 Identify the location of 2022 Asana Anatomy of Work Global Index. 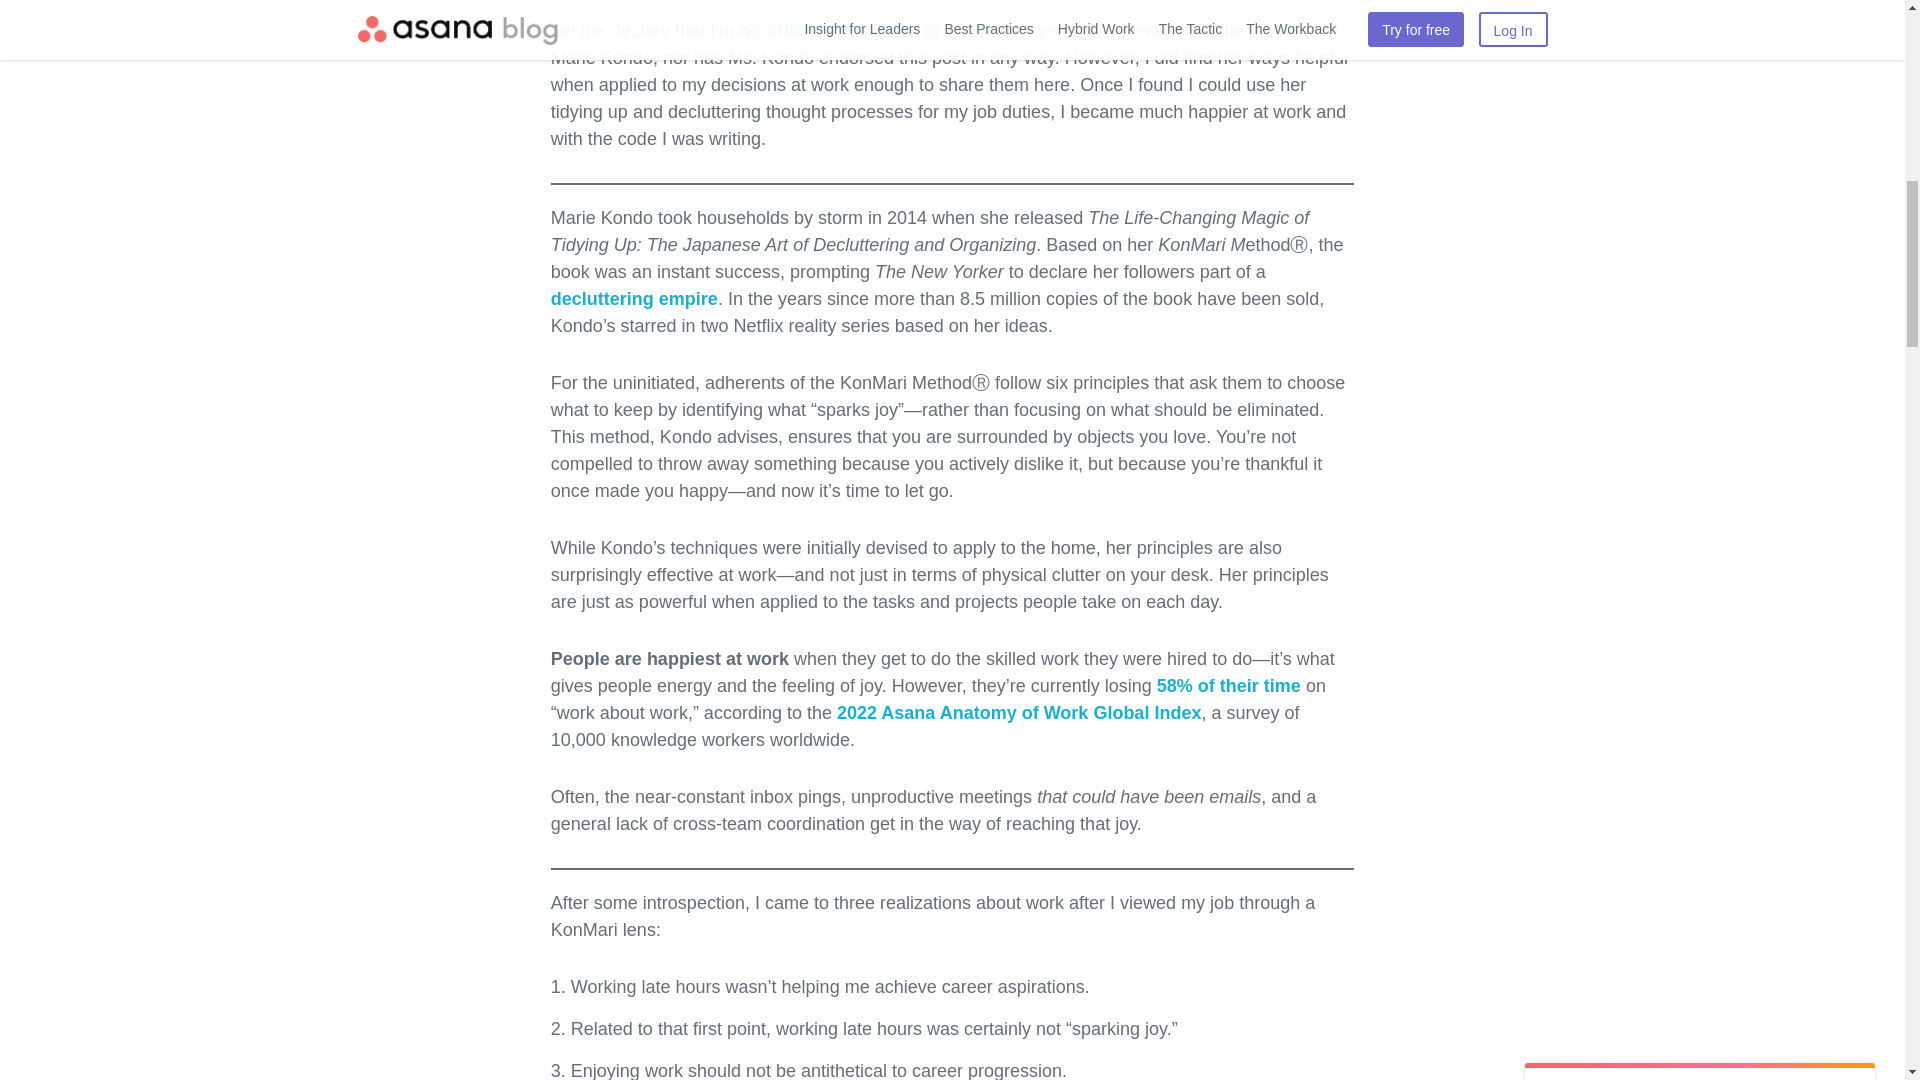
(1019, 712).